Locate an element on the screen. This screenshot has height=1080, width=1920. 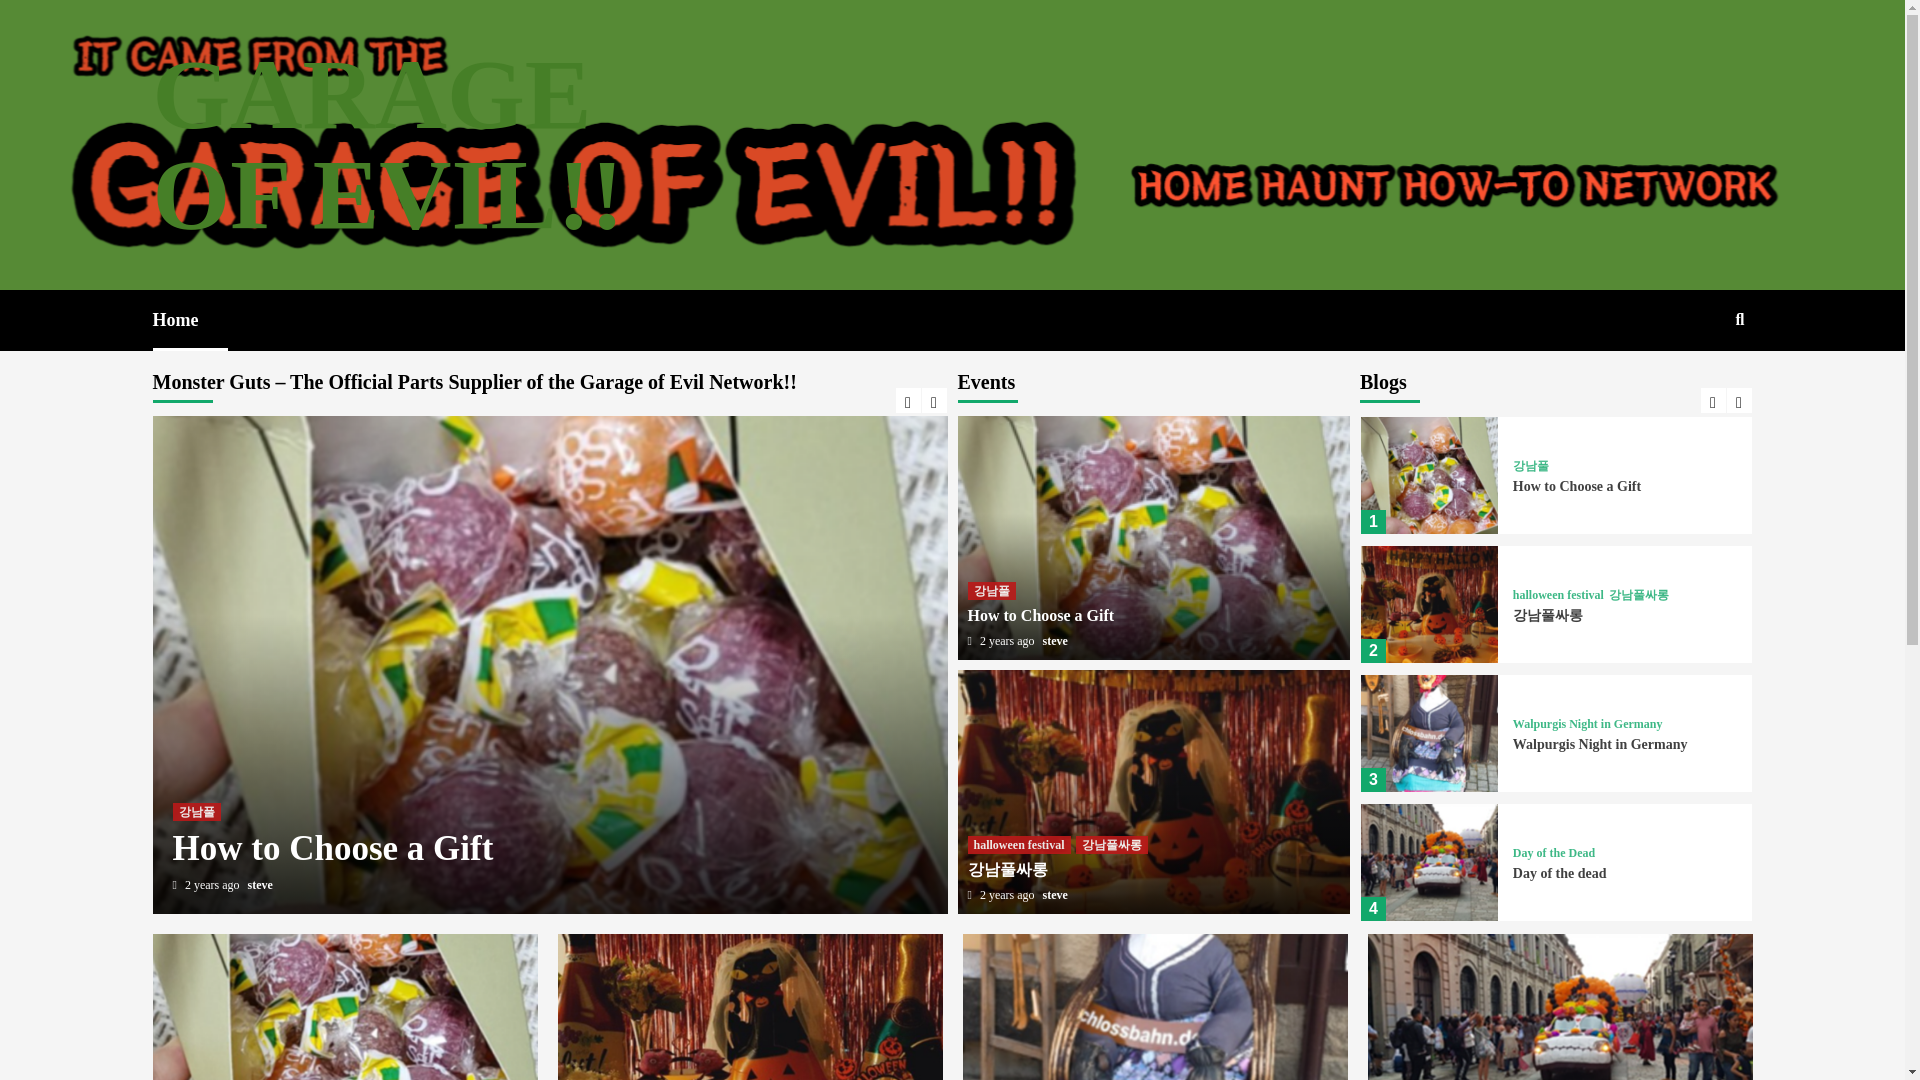
GARAGE OF EVIL!! is located at coordinates (386, 144).